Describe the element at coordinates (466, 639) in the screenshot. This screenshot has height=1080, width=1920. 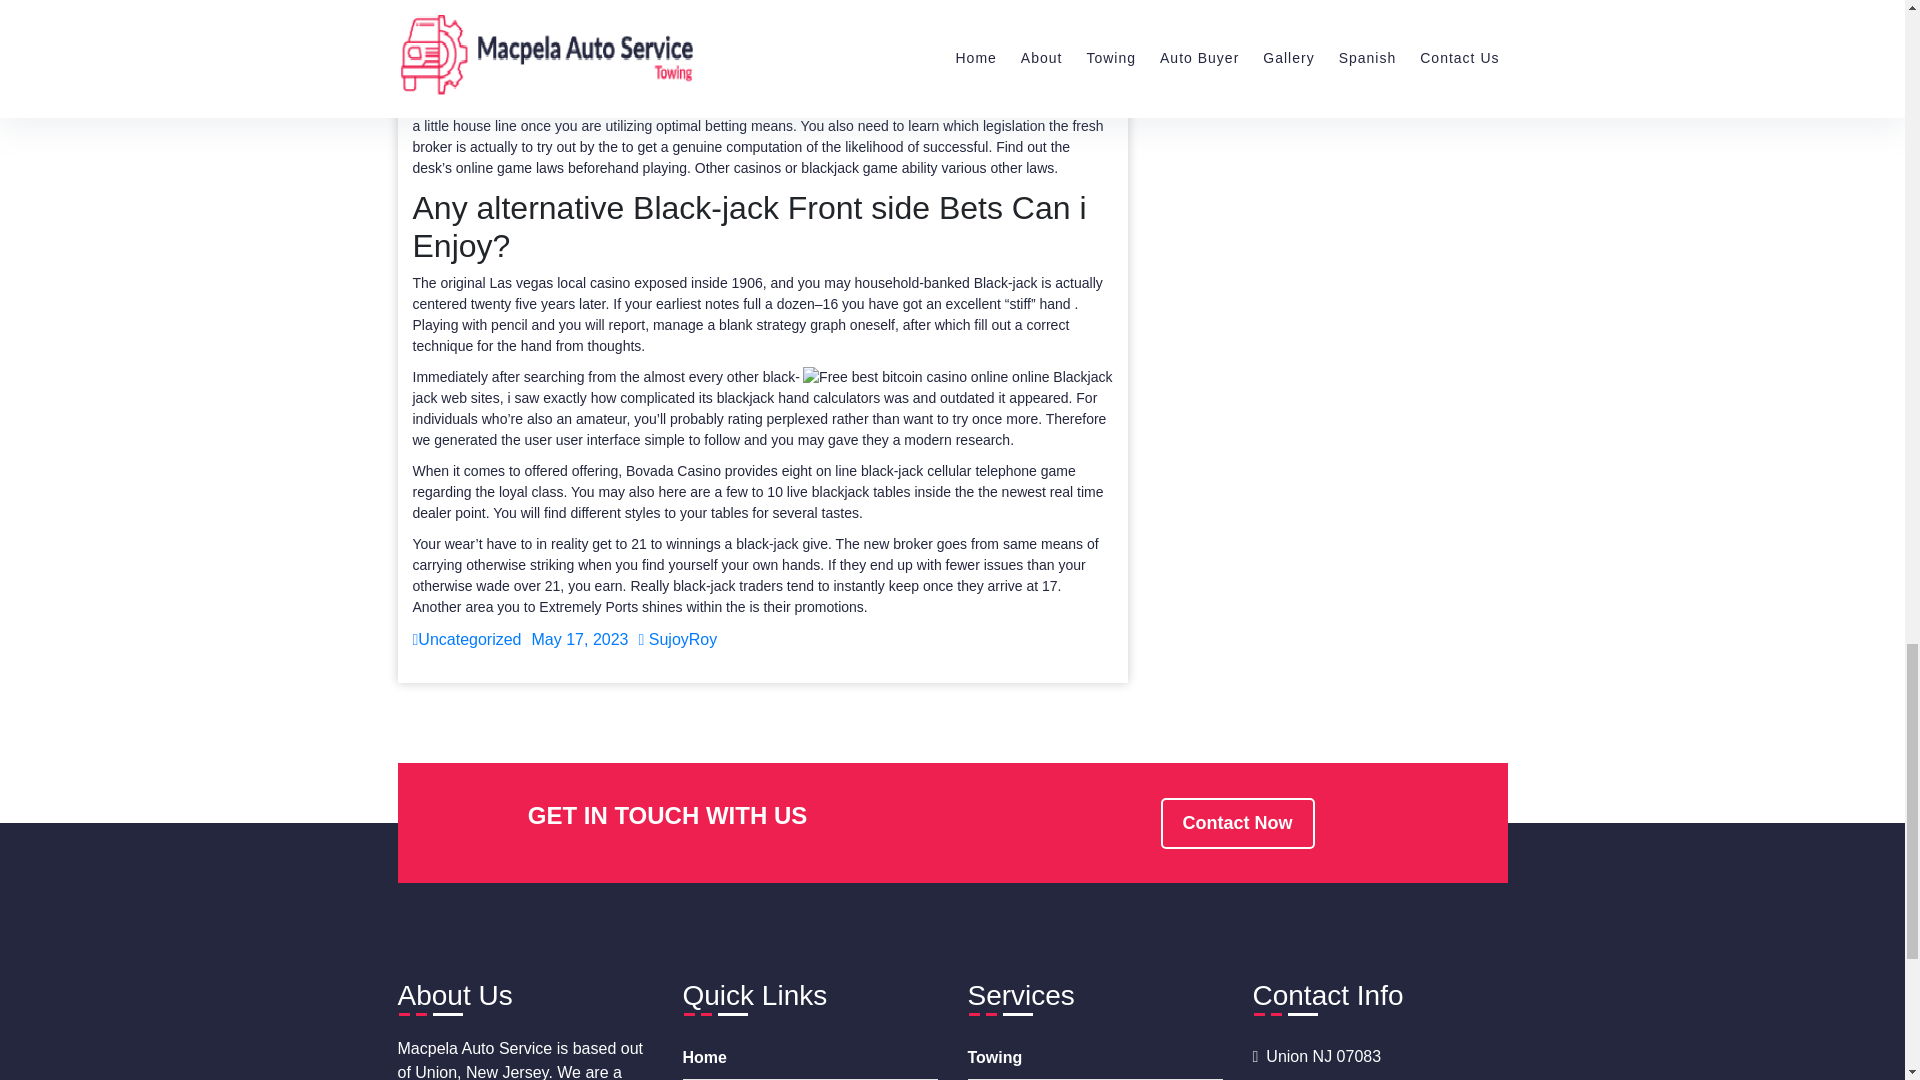
I see `Uncategorized` at that location.